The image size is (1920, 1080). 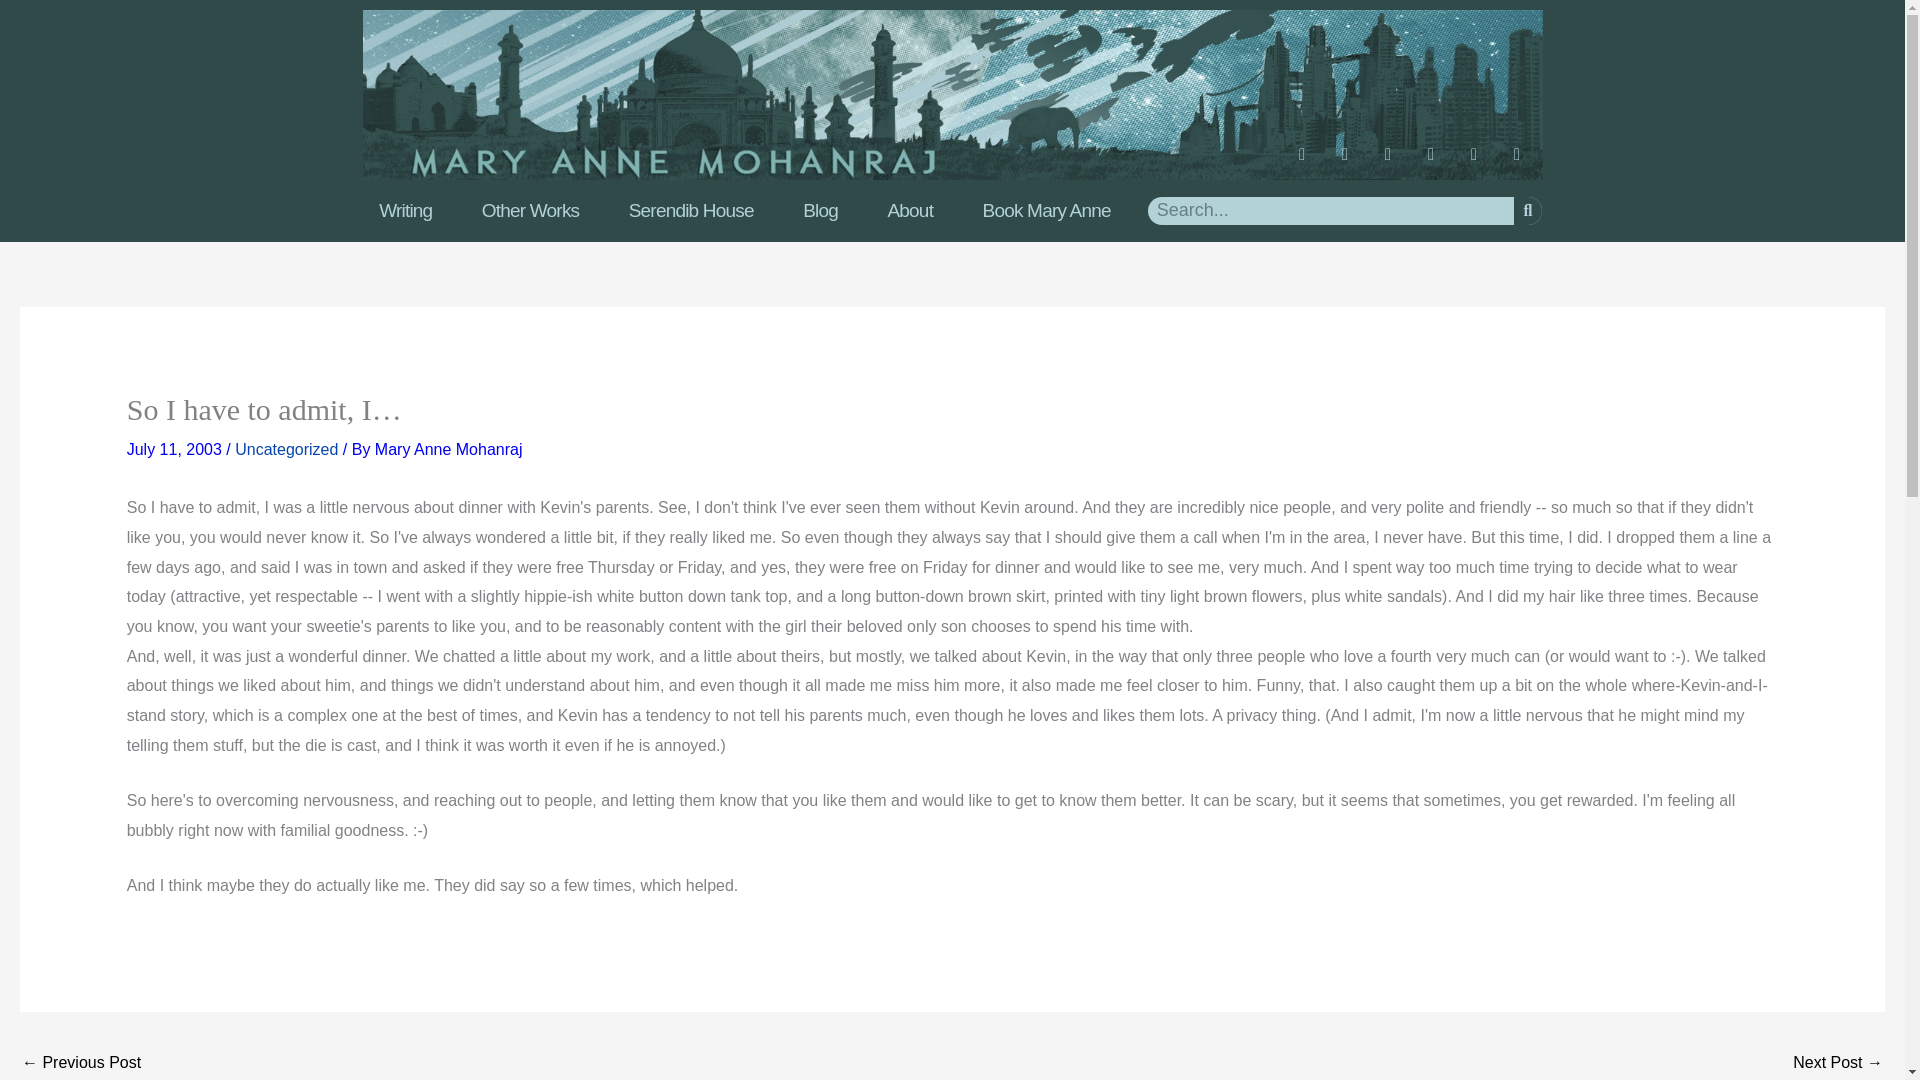 What do you see at coordinates (1482, 162) in the screenshot?
I see `Patreon` at bounding box center [1482, 162].